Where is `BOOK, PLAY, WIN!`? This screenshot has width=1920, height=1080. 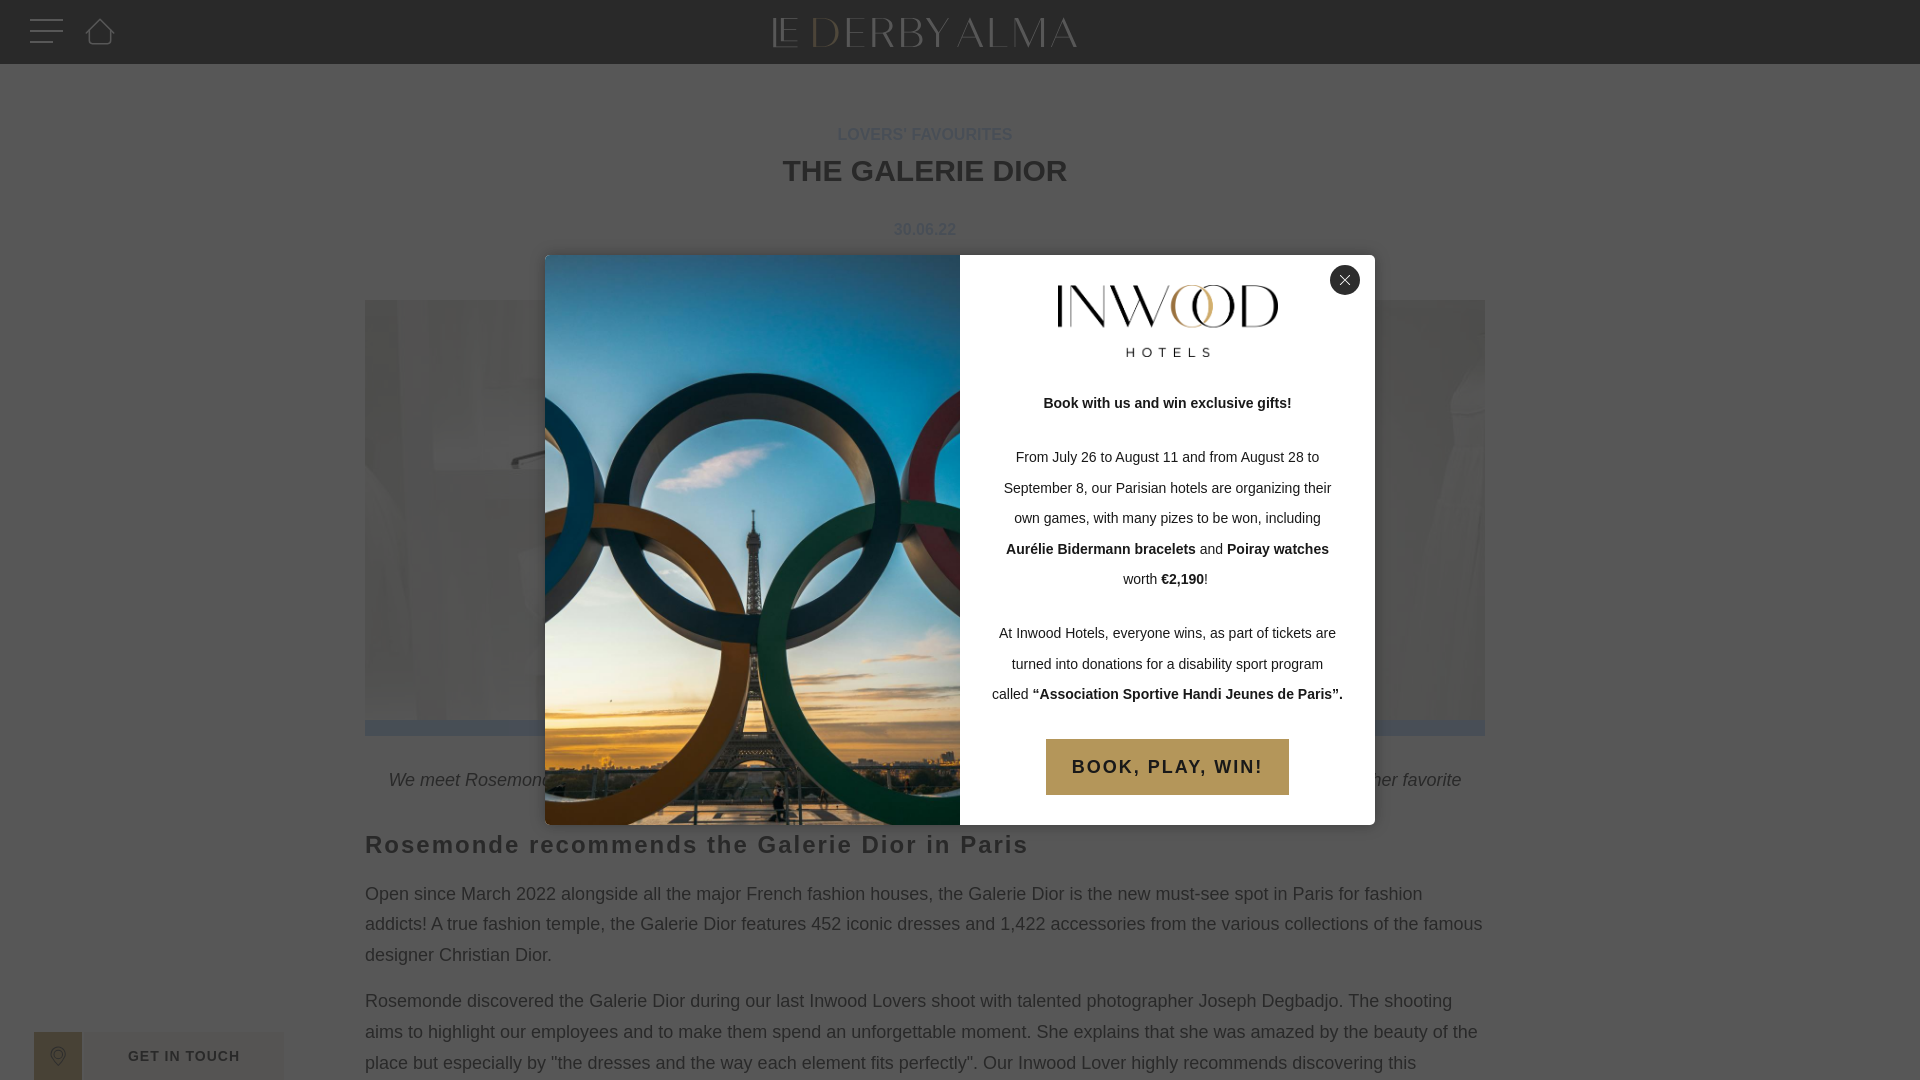
BOOK, PLAY, WIN! is located at coordinates (1167, 766).